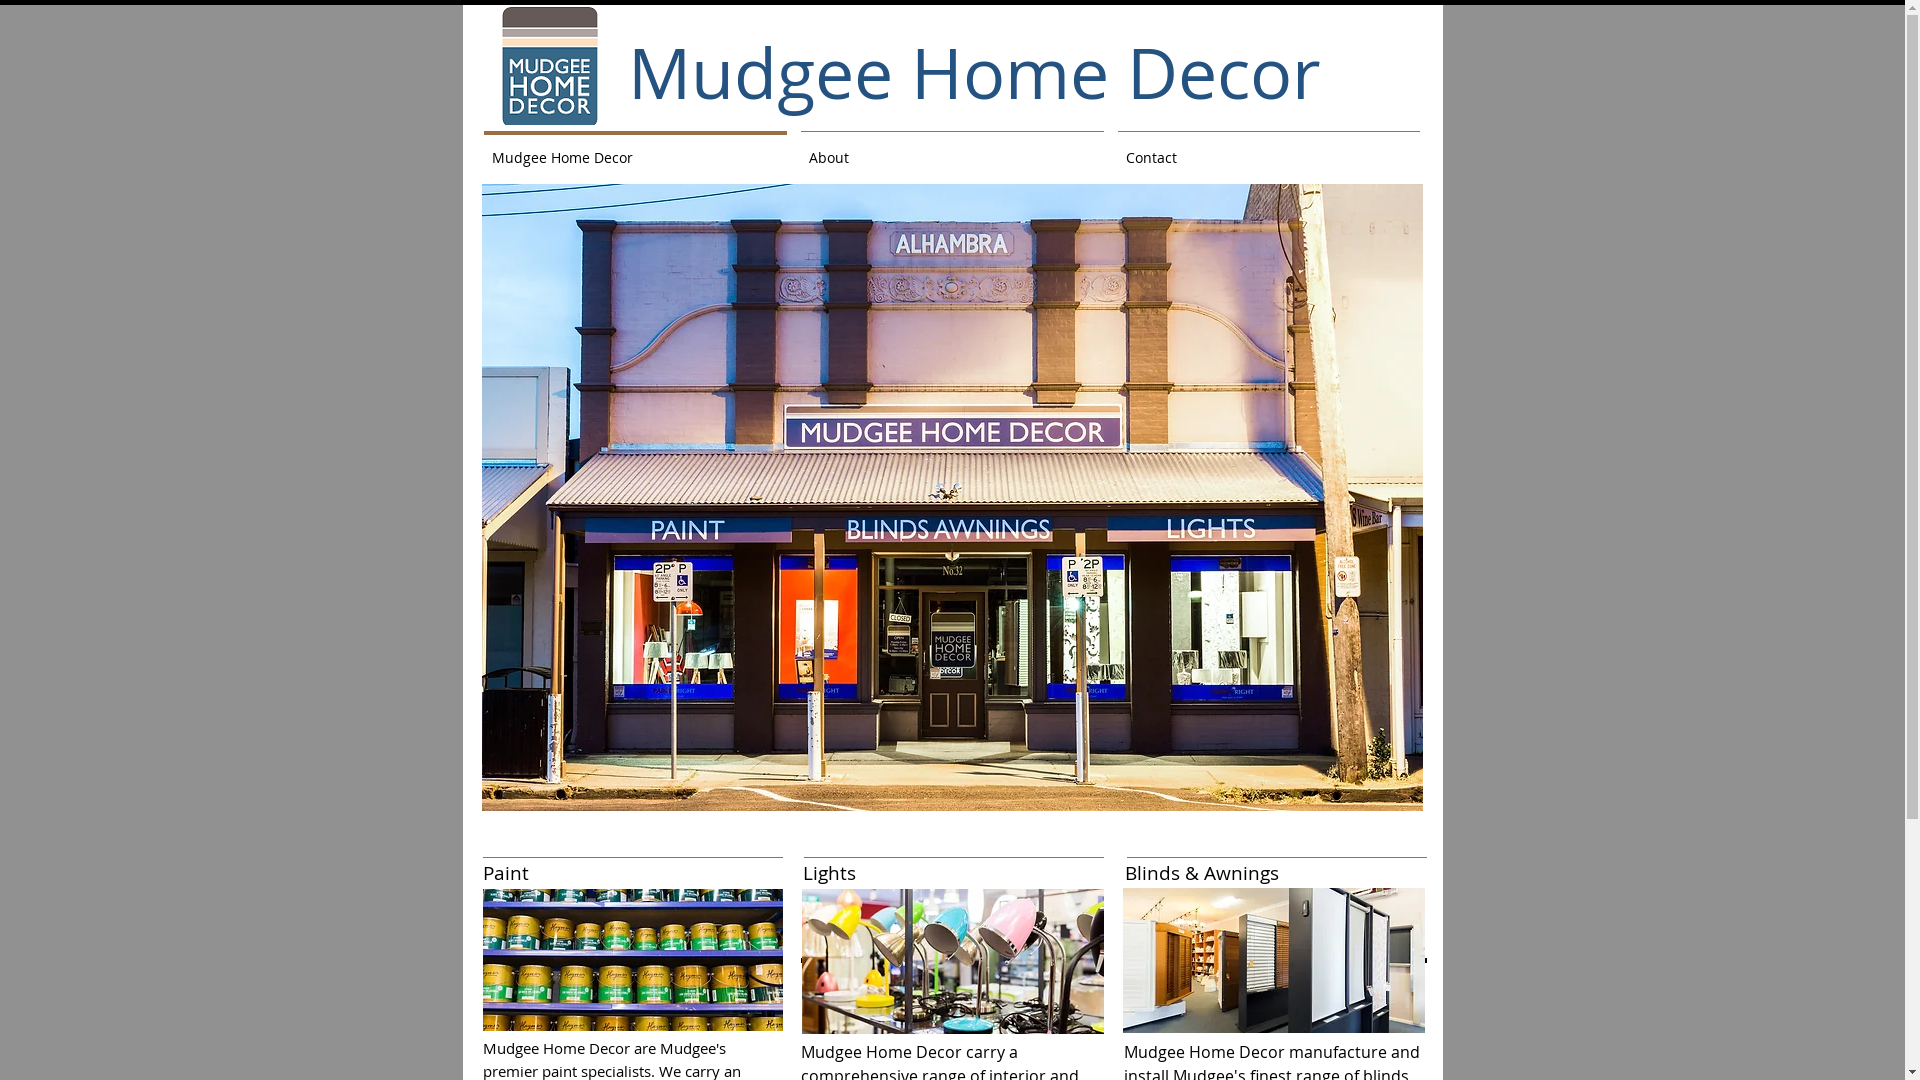 The height and width of the screenshot is (1080, 1920). I want to click on Mudgee Home Decor, so click(953, 962).